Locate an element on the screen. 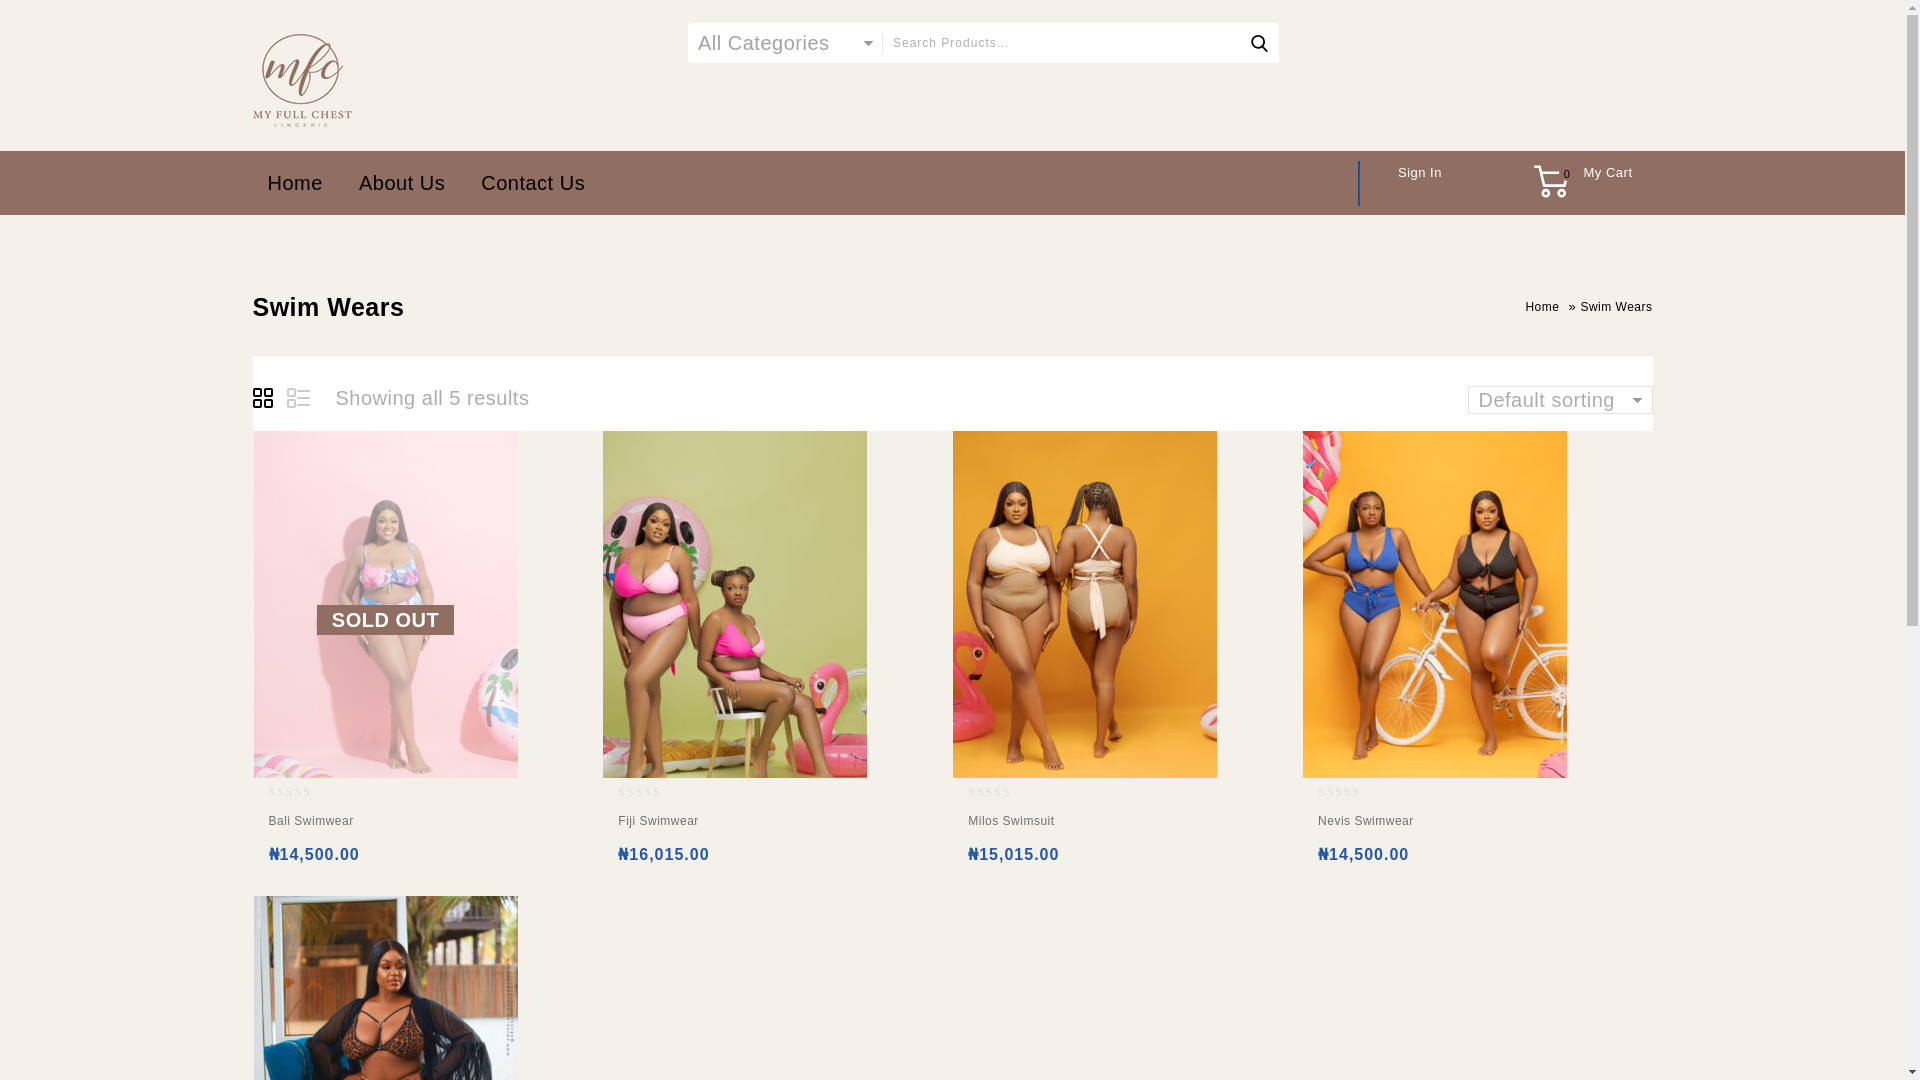 This screenshot has height=1080, width=1920. Not yet rated is located at coordinates (1006, 792).